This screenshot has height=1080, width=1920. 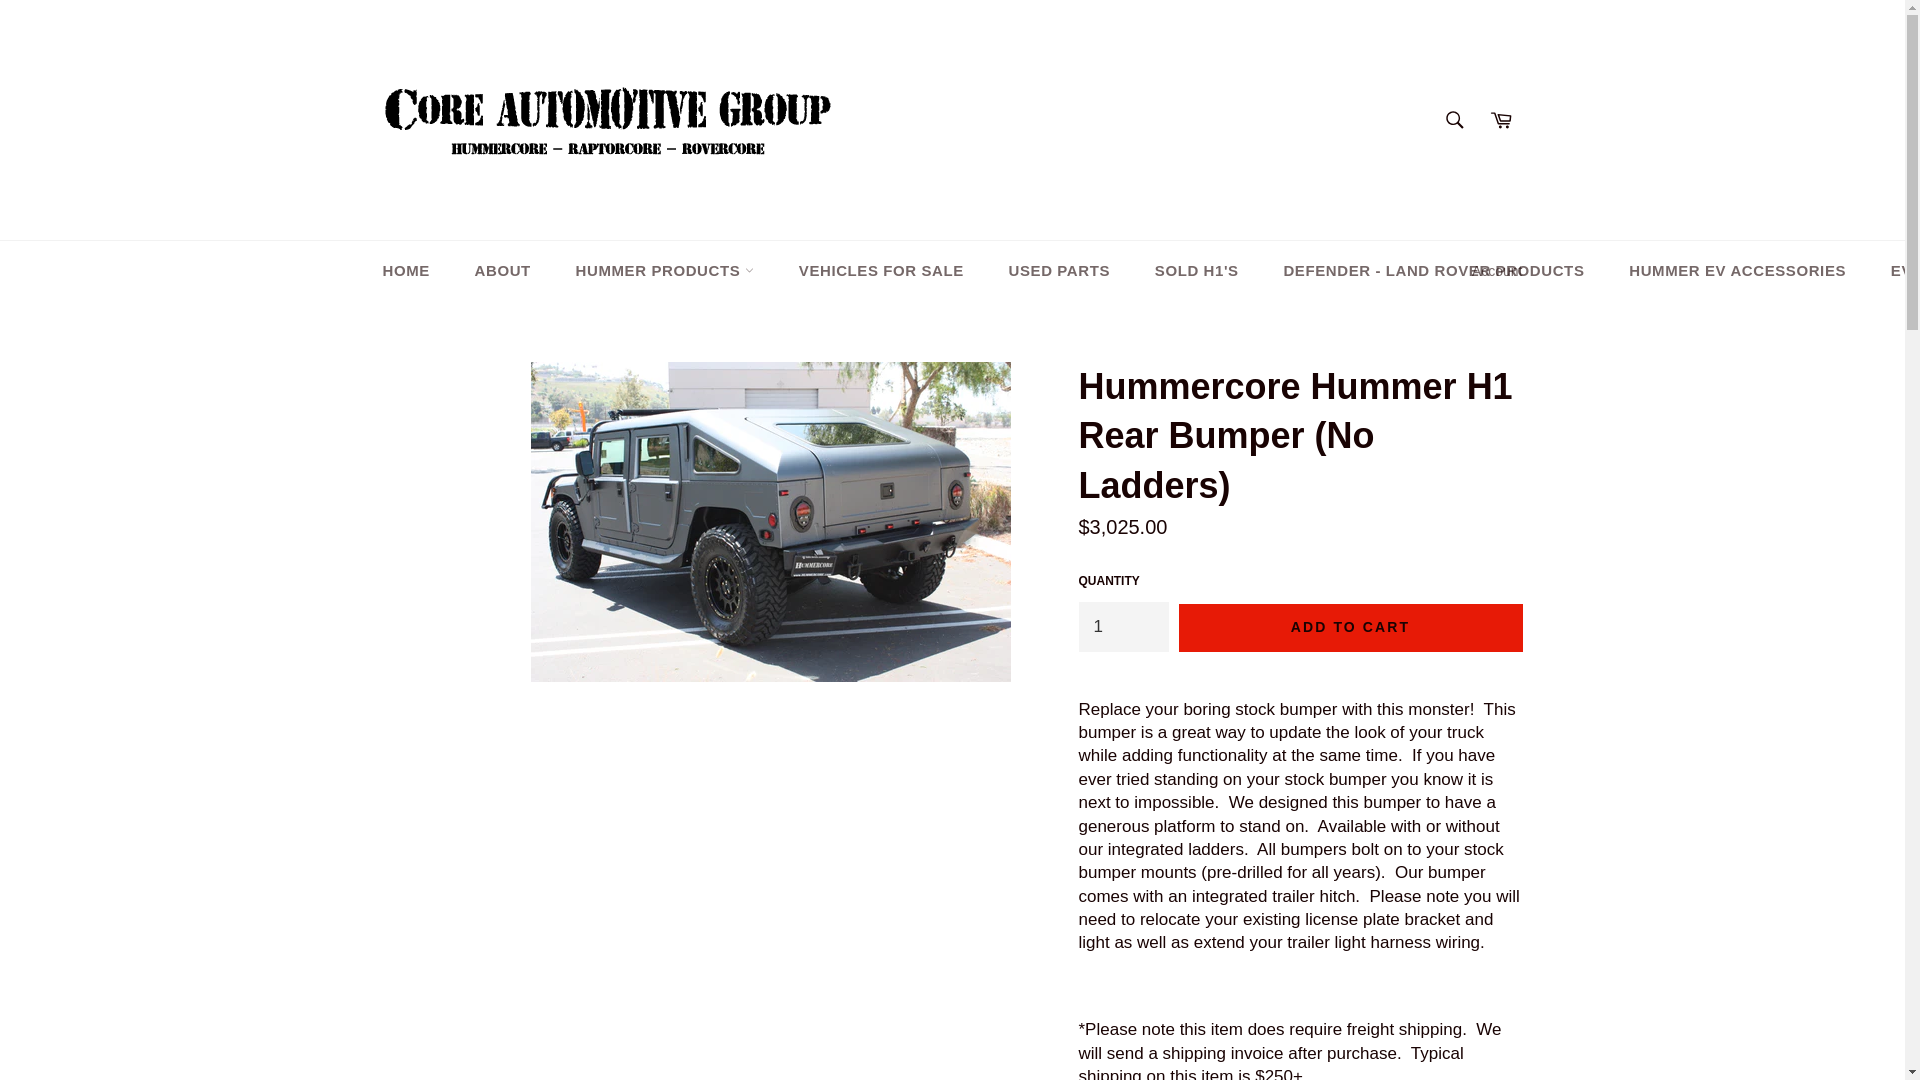 I want to click on HUMMER PRODUCTS, so click(x=664, y=271).